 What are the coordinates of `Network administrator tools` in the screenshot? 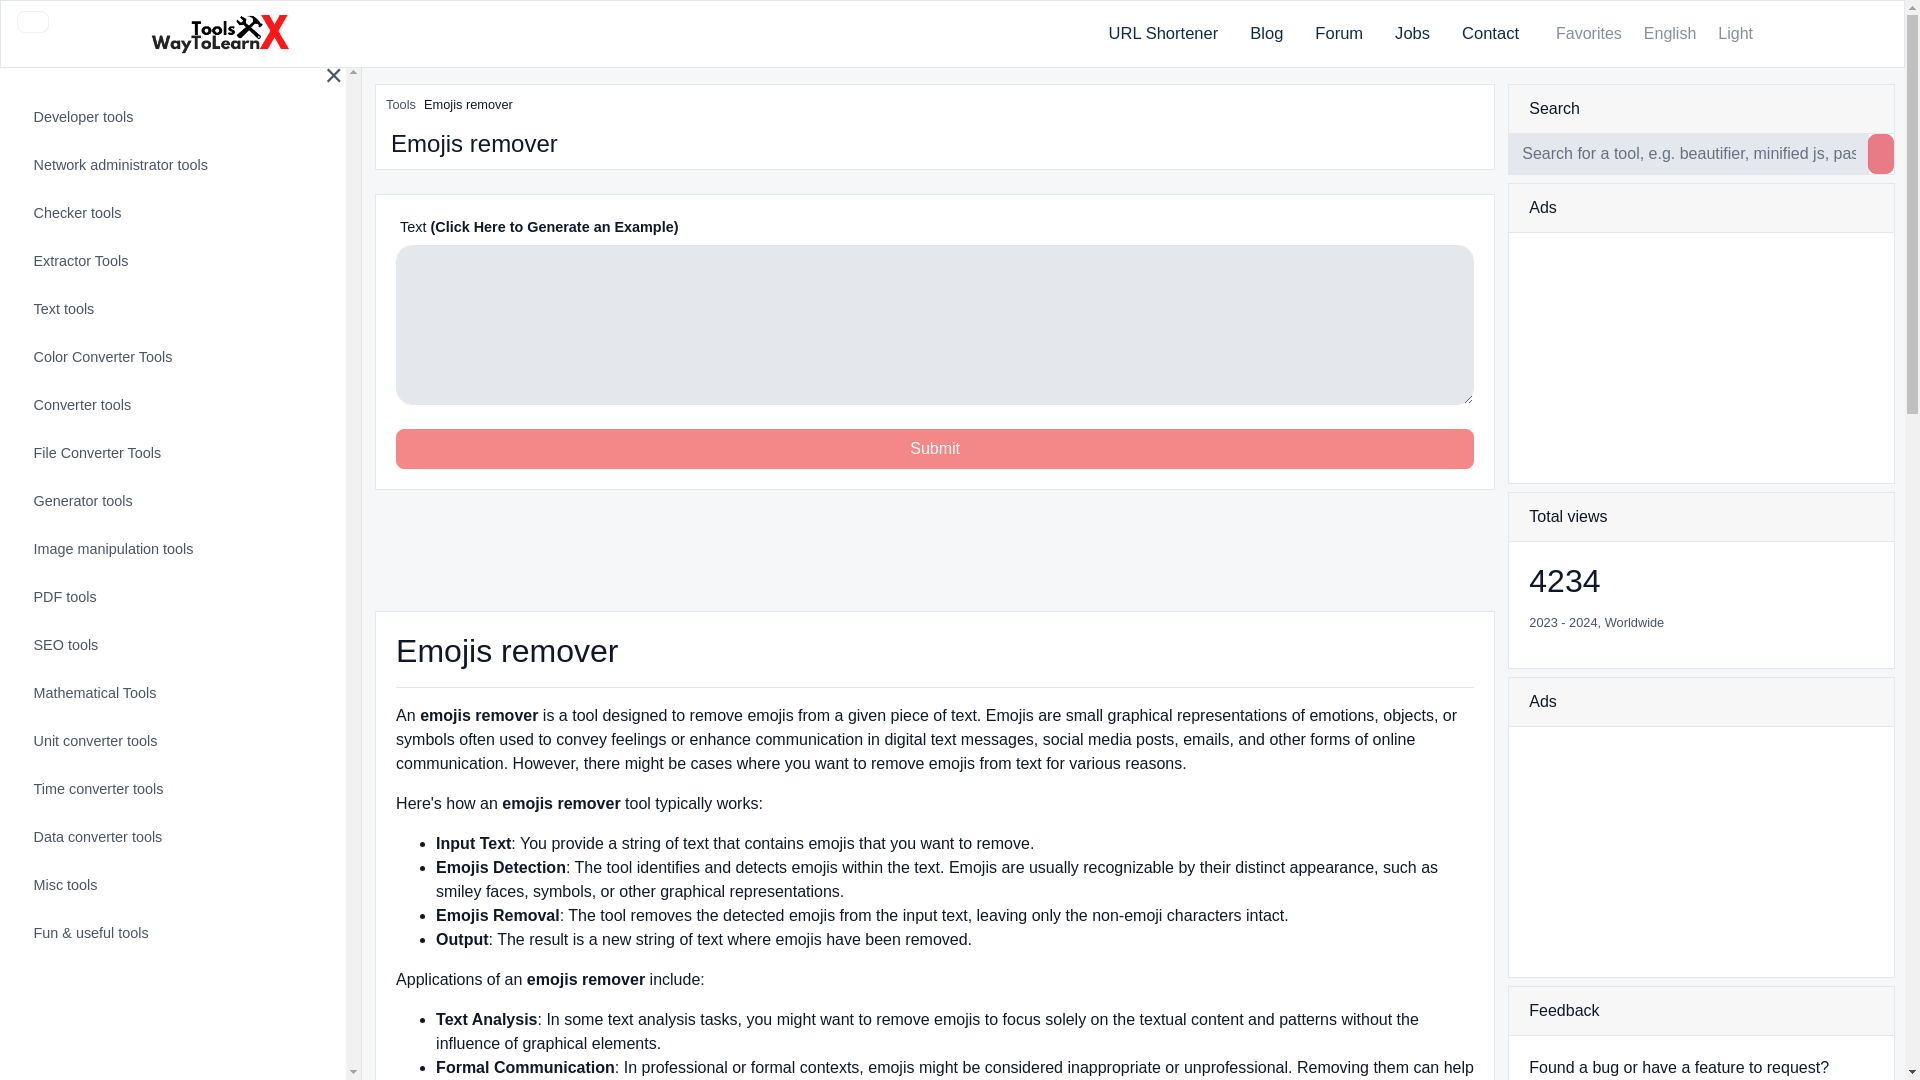 It's located at (170, 166).